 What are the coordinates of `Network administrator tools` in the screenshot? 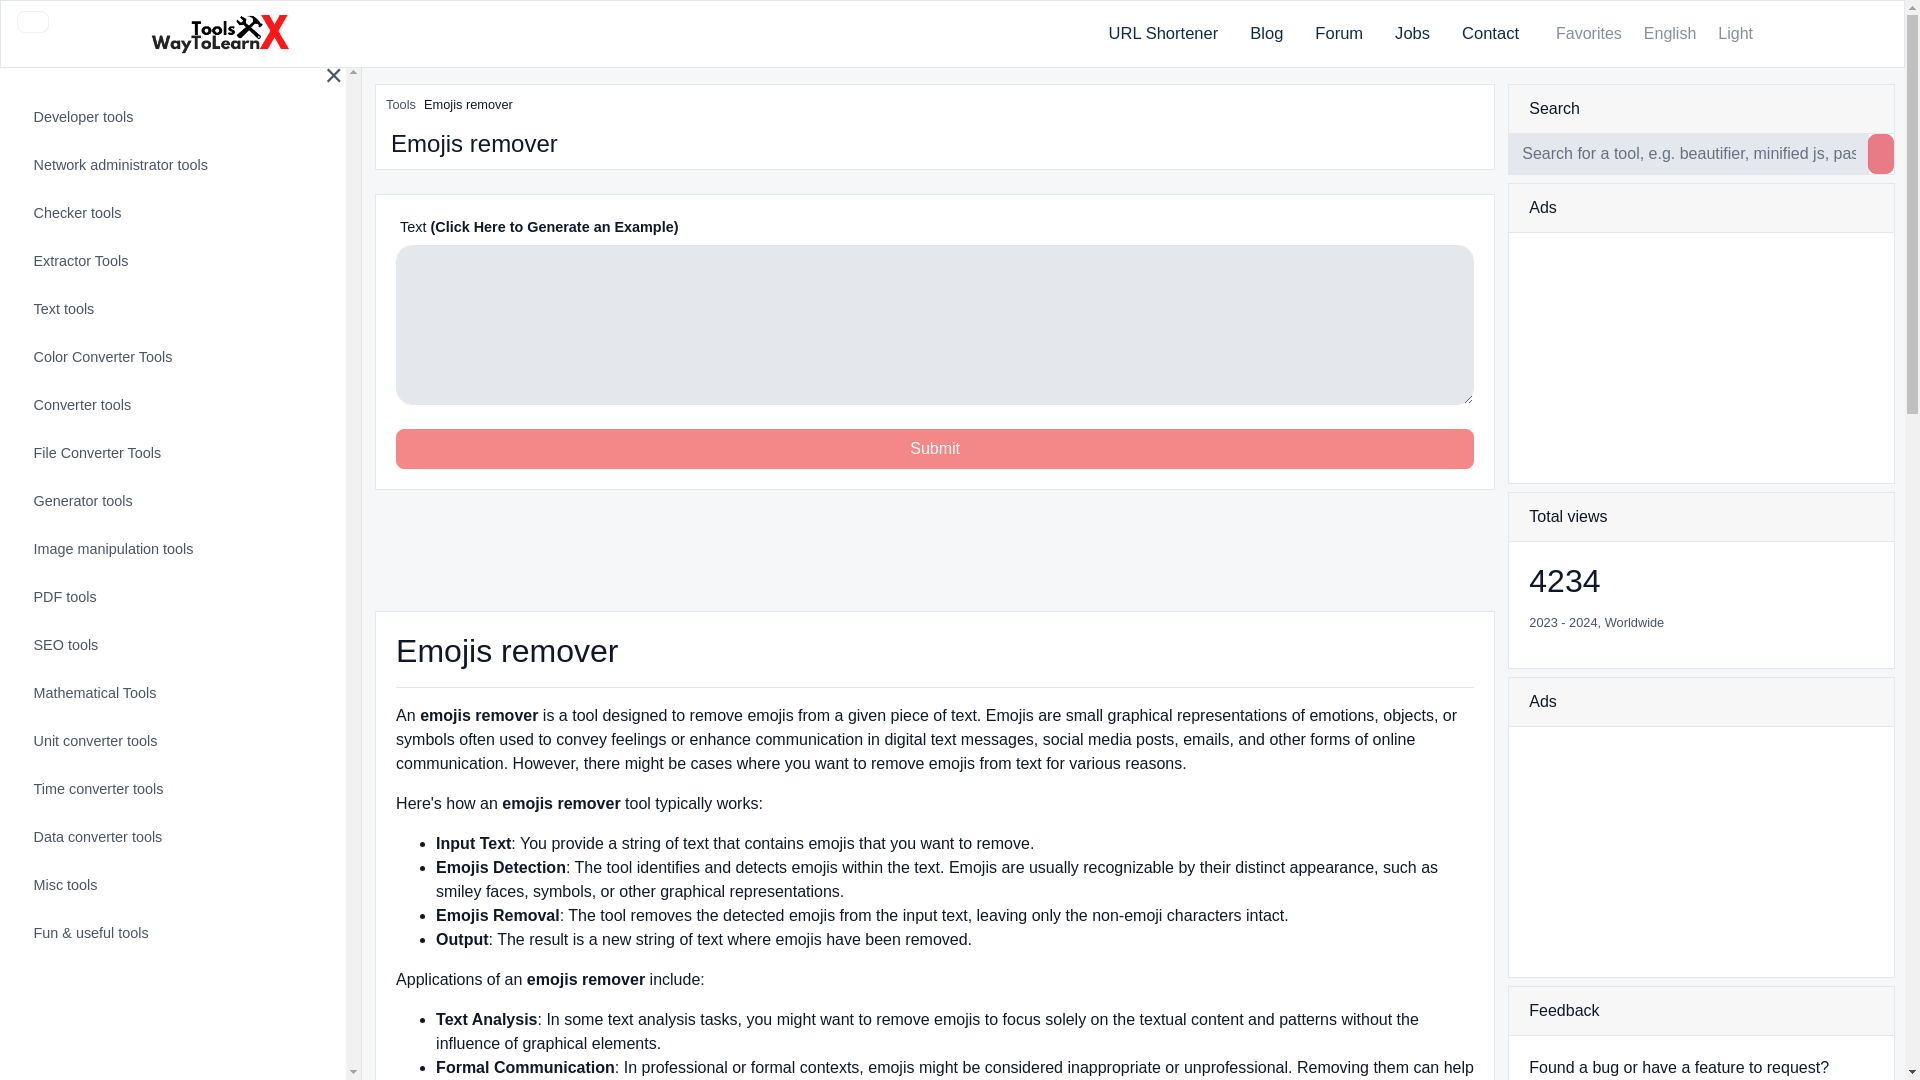 It's located at (170, 166).